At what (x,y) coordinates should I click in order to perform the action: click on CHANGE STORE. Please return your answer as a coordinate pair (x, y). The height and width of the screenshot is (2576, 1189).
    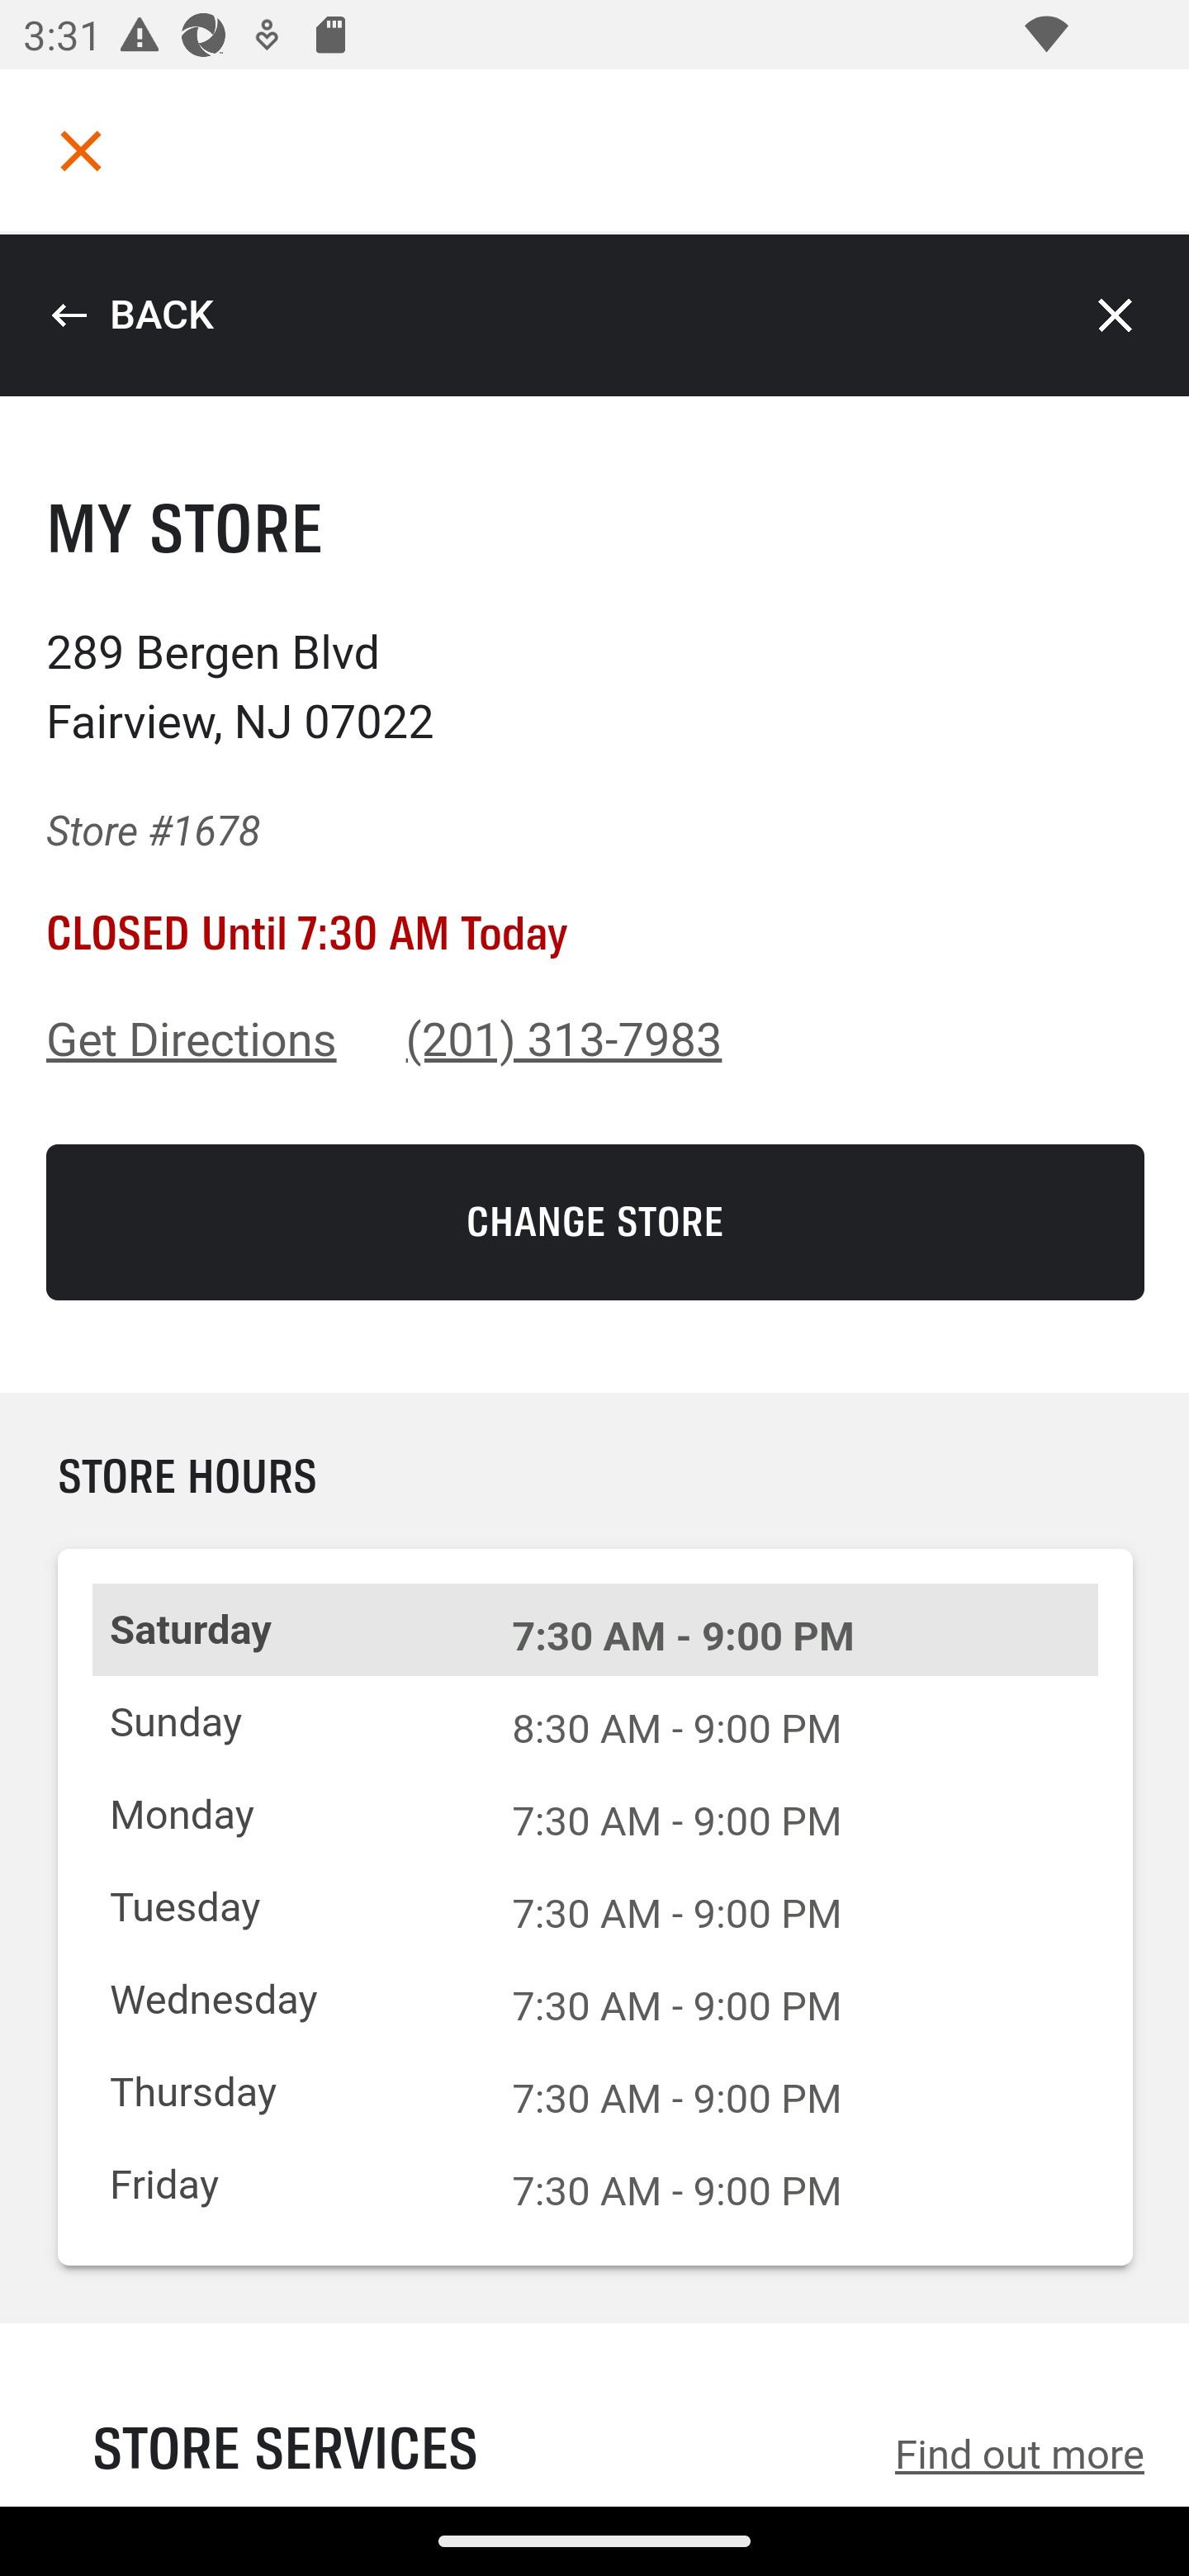
    Looking at the image, I should click on (596, 1222).